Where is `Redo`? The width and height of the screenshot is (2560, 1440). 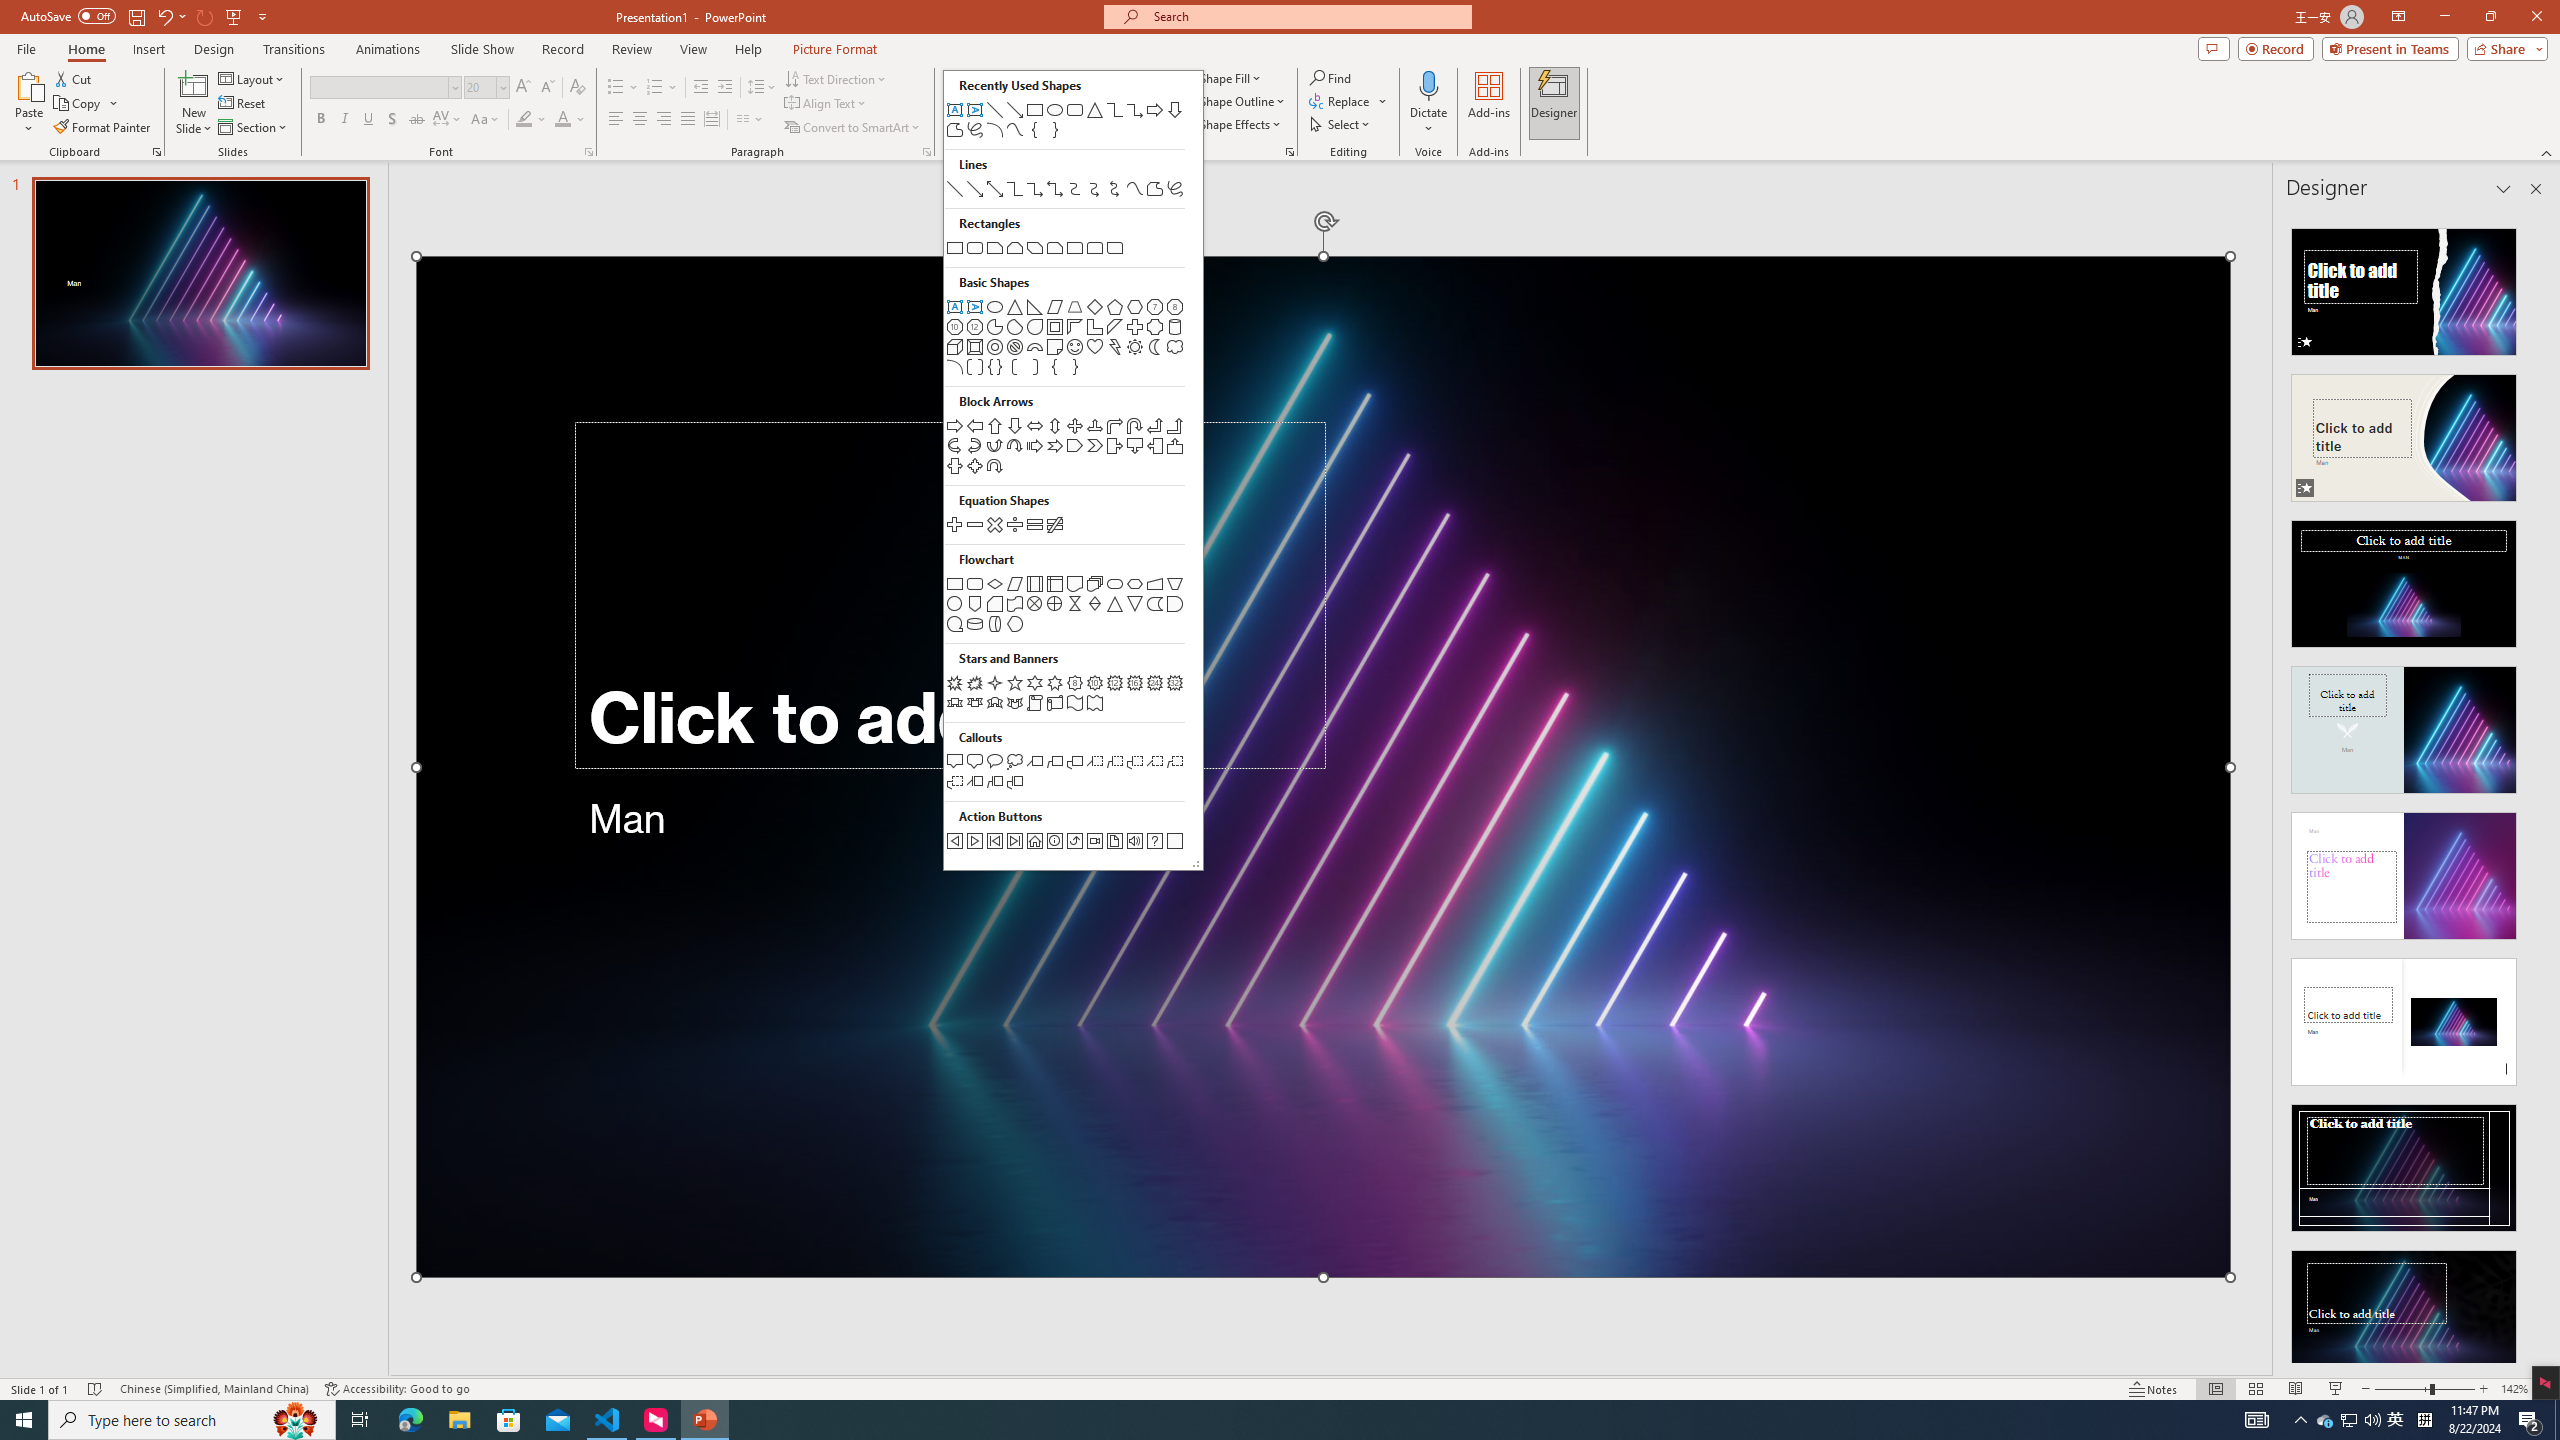
Redo is located at coordinates (206, 16).